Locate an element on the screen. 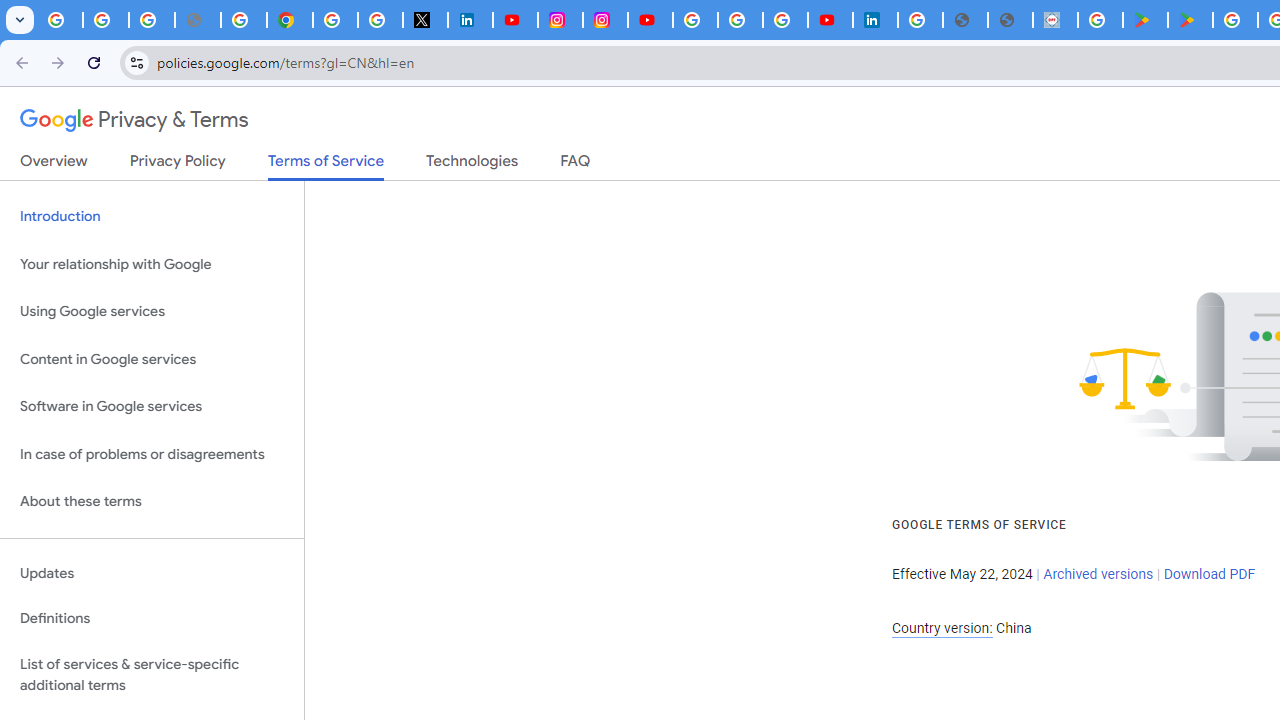 The height and width of the screenshot is (720, 1280). In case of problems or disagreements is located at coordinates (152, 454).